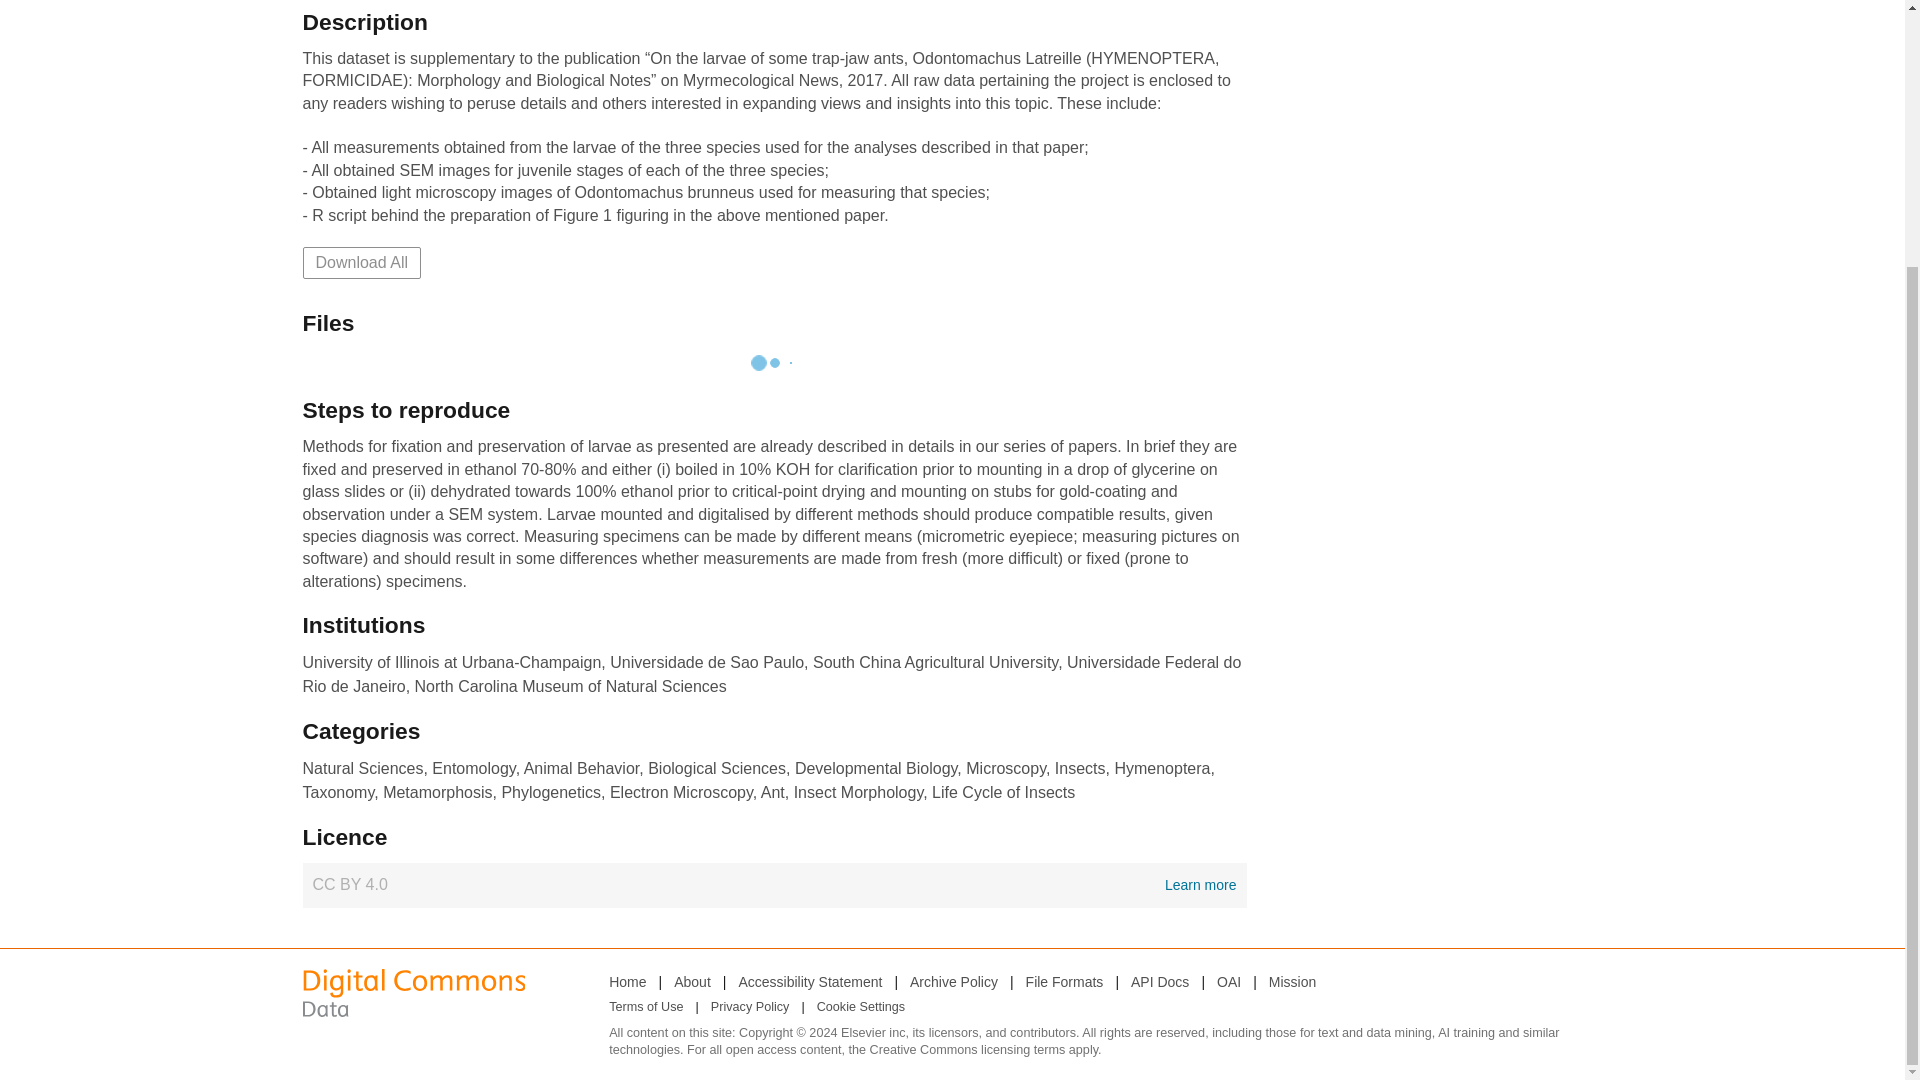 The image size is (1920, 1080). What do you see at coordinates (1064, 981) in the screenshot?
I see `Mission` at bounding box center [1064, 981].